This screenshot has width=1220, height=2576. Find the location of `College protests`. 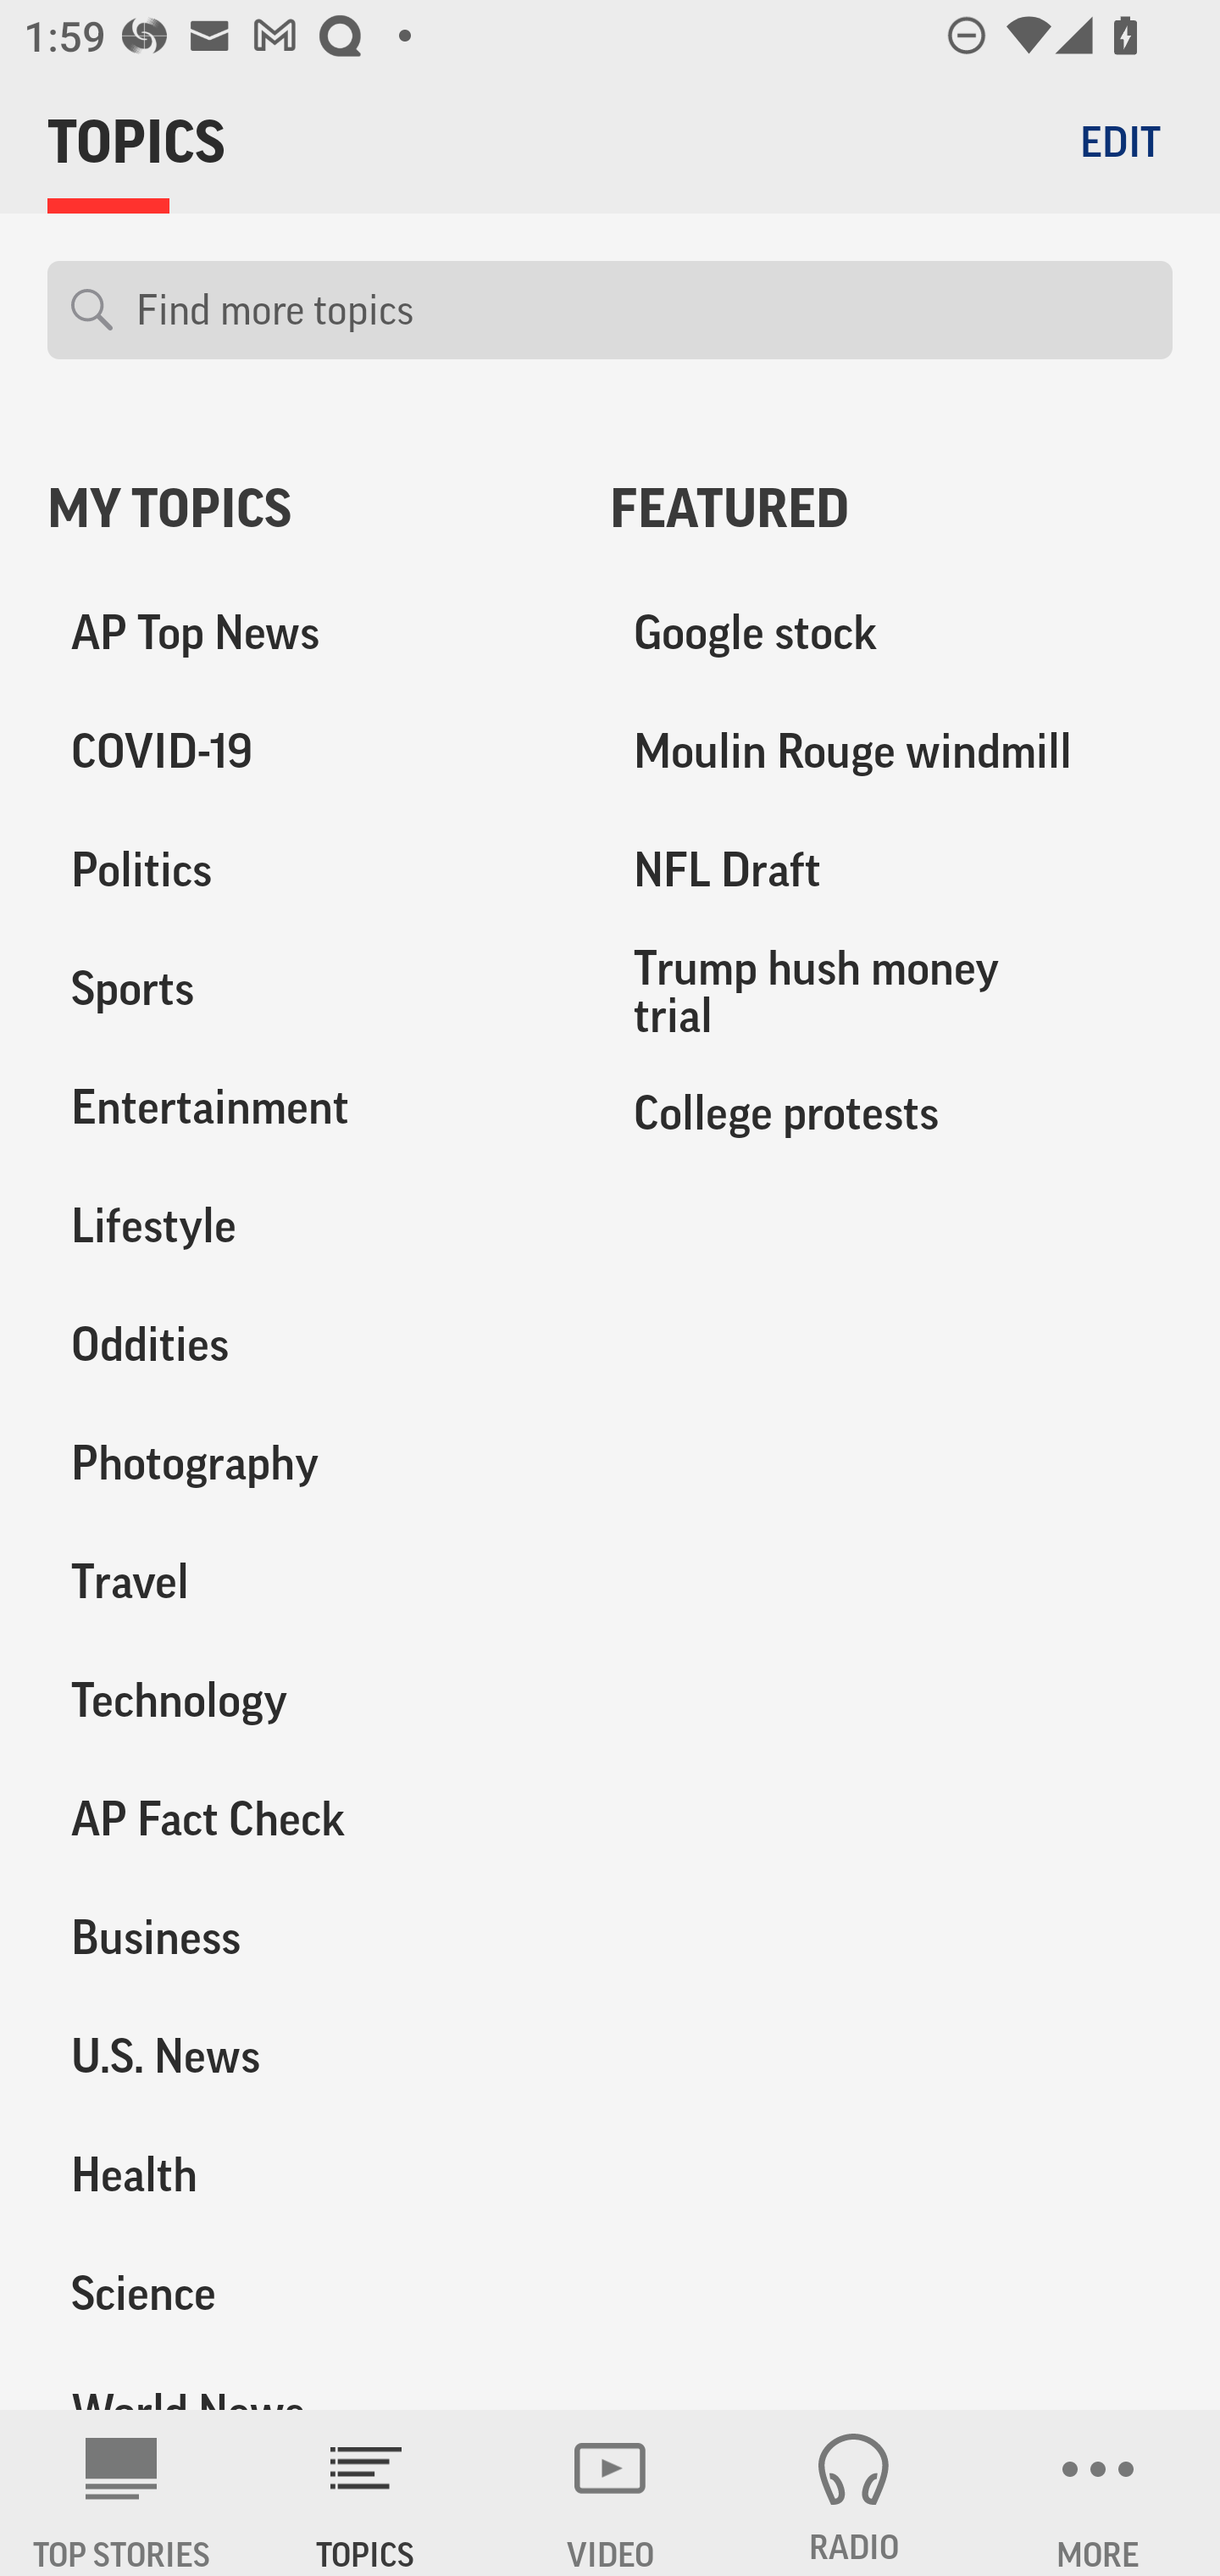

College protests is located at coordinates (891, 1113).